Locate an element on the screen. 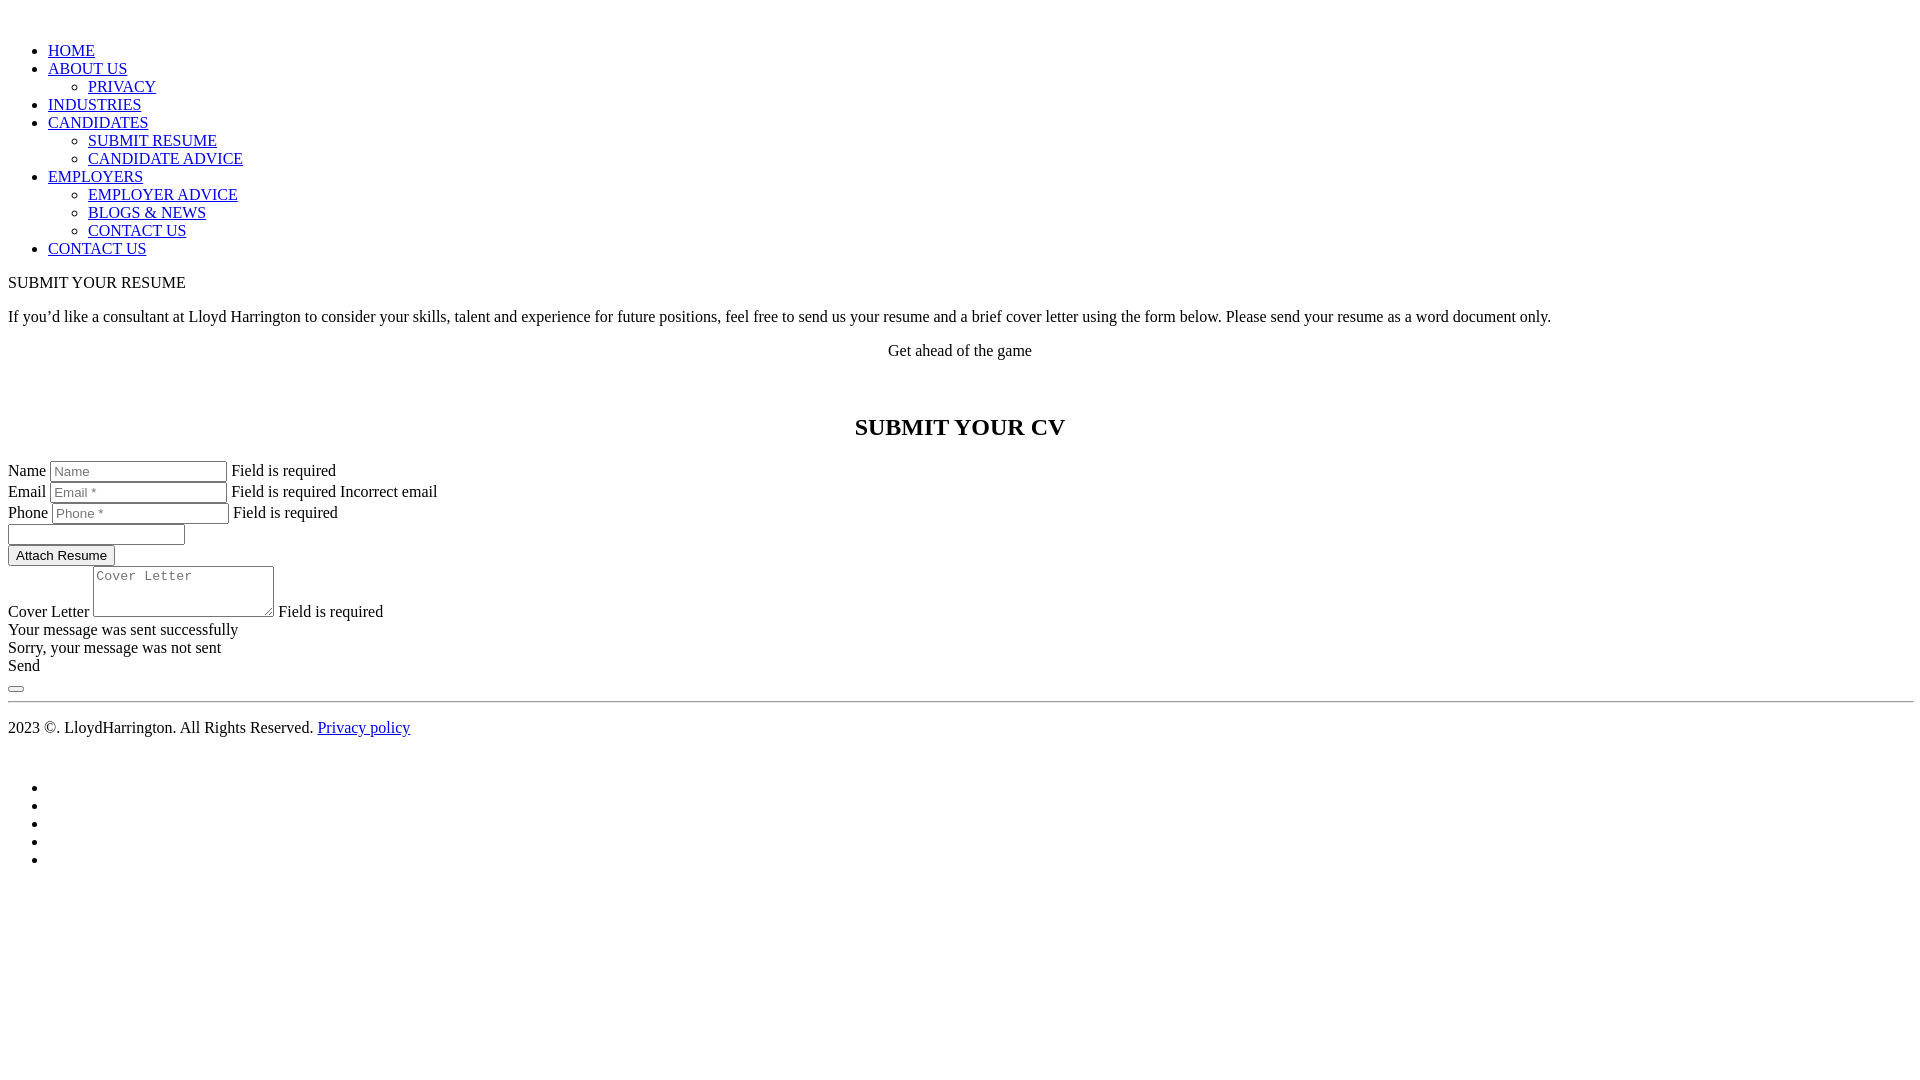  CONTACT US is located at coordinates (97, 248).